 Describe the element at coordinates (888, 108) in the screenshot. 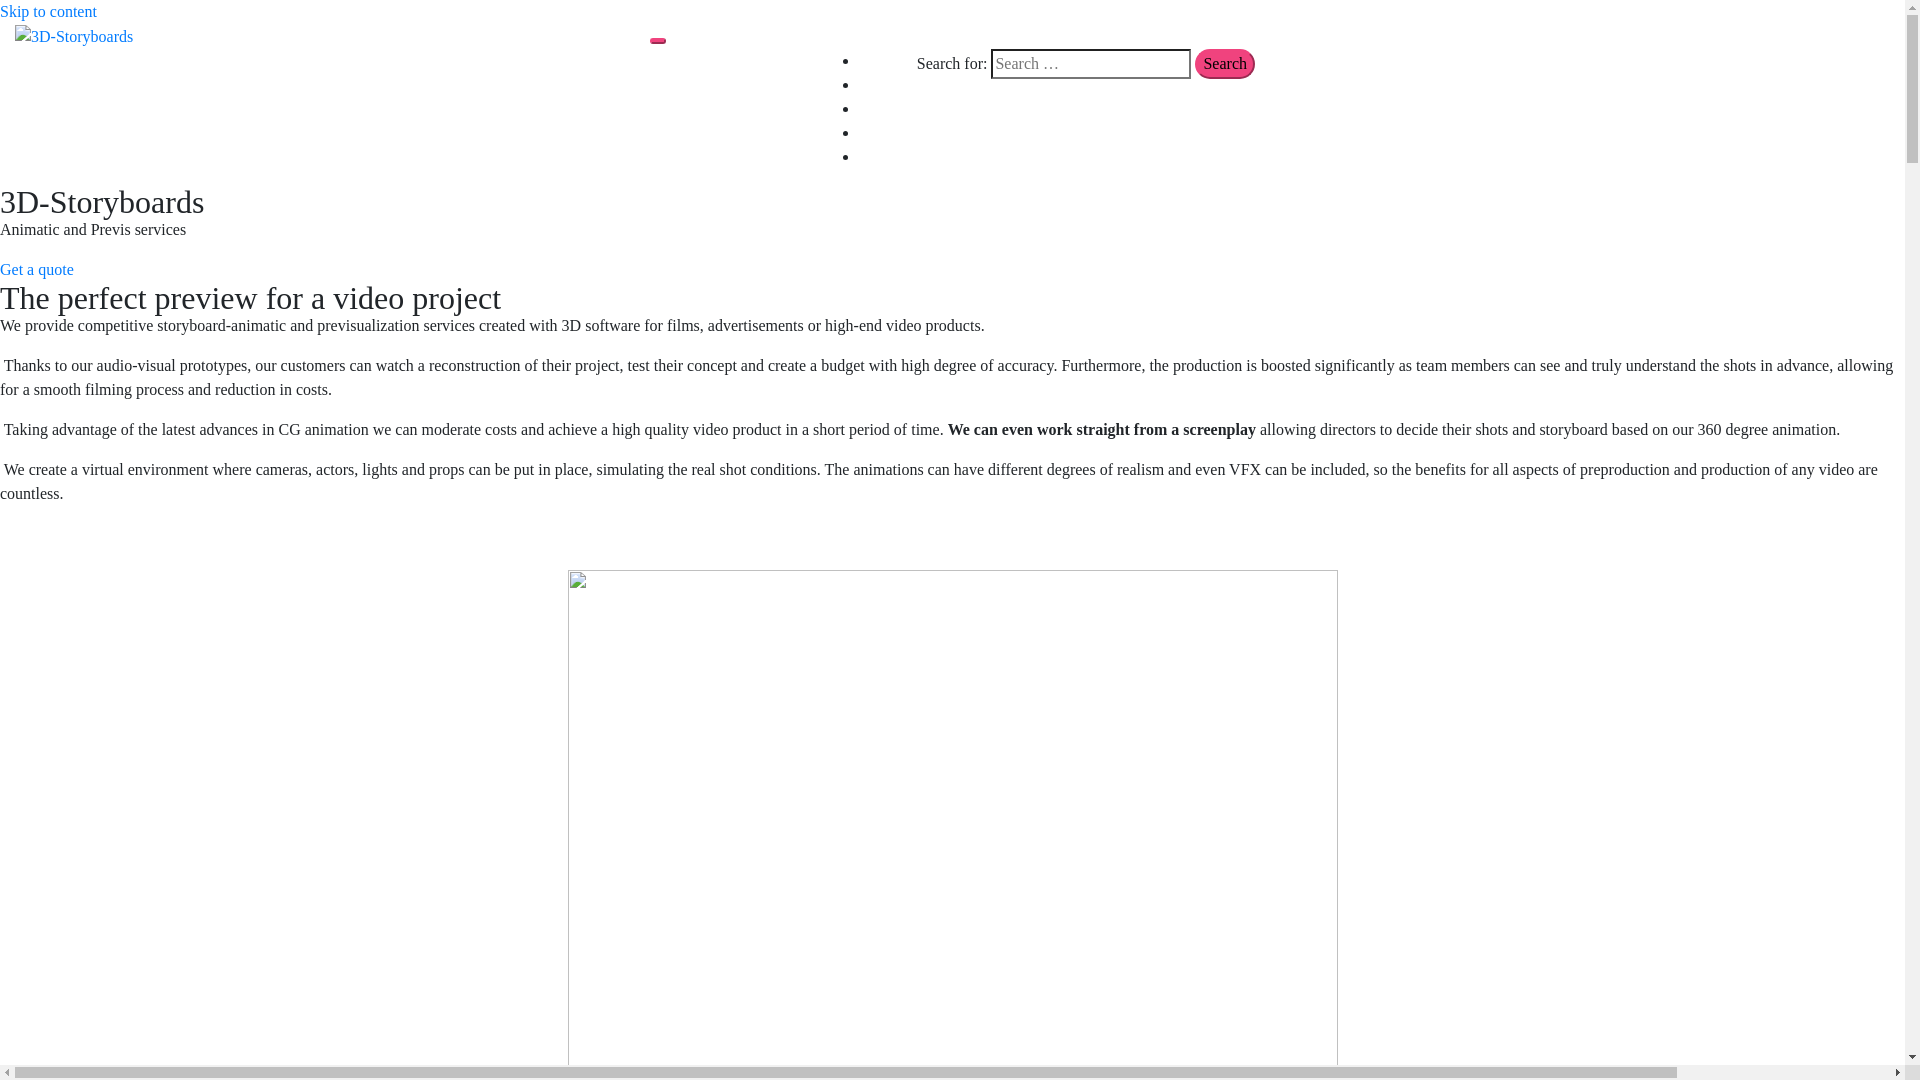

I see `Portfolio` at that location.